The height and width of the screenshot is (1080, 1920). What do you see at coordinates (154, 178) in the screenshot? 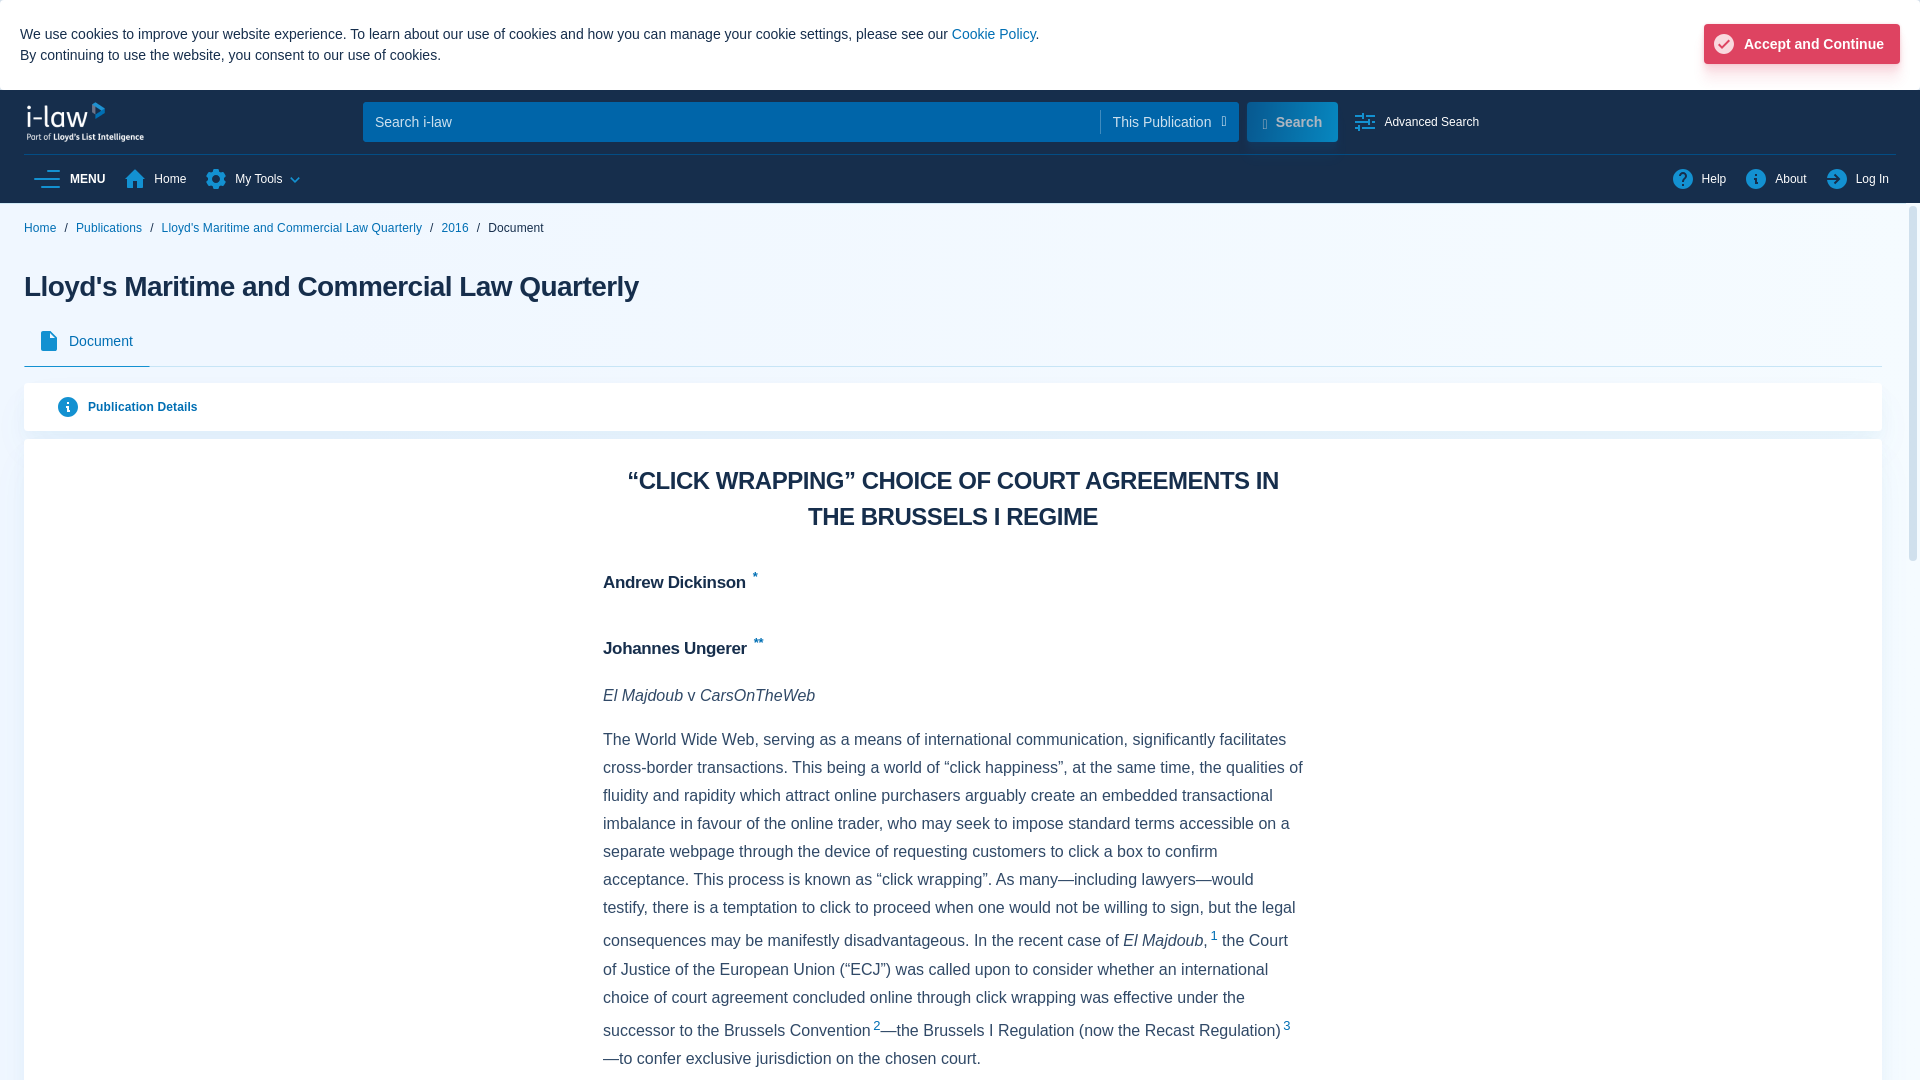
I see `Home` at bounding box center [154, 178].